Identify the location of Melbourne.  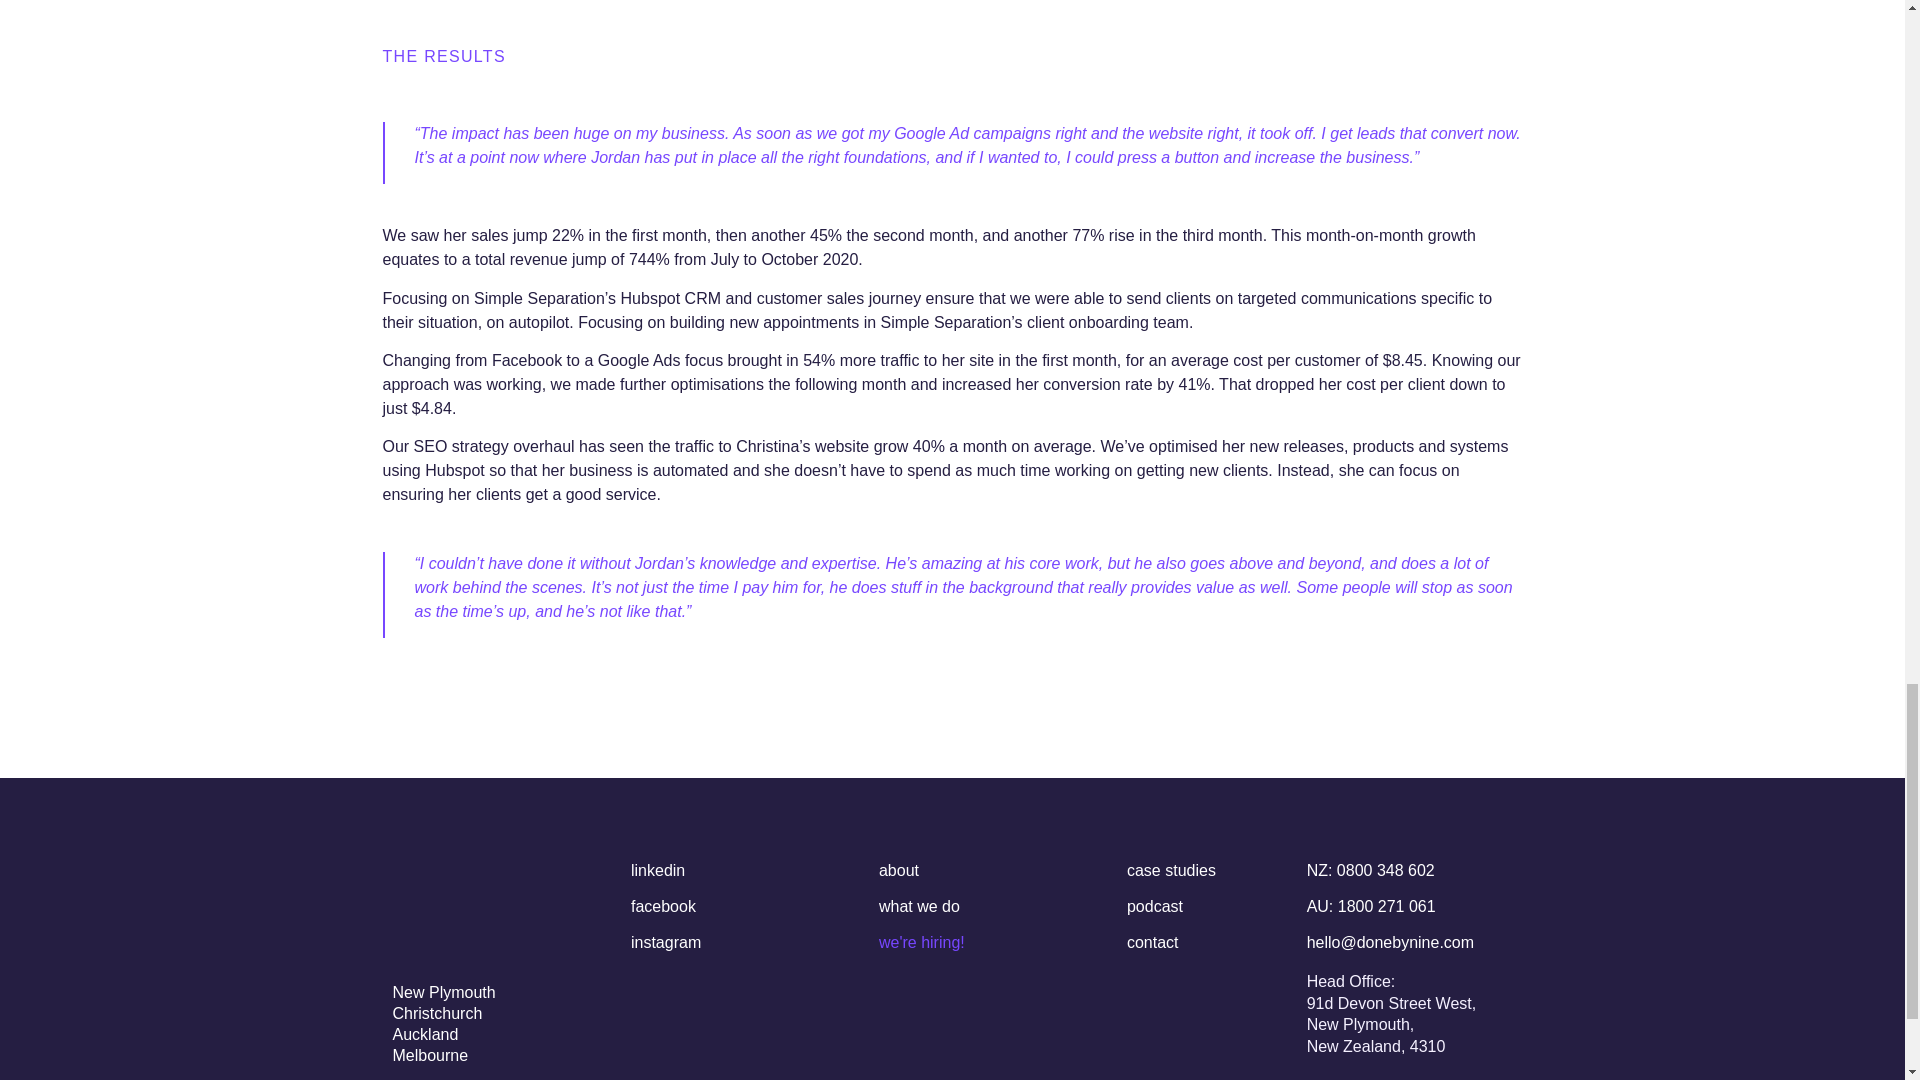
(430, 1054).